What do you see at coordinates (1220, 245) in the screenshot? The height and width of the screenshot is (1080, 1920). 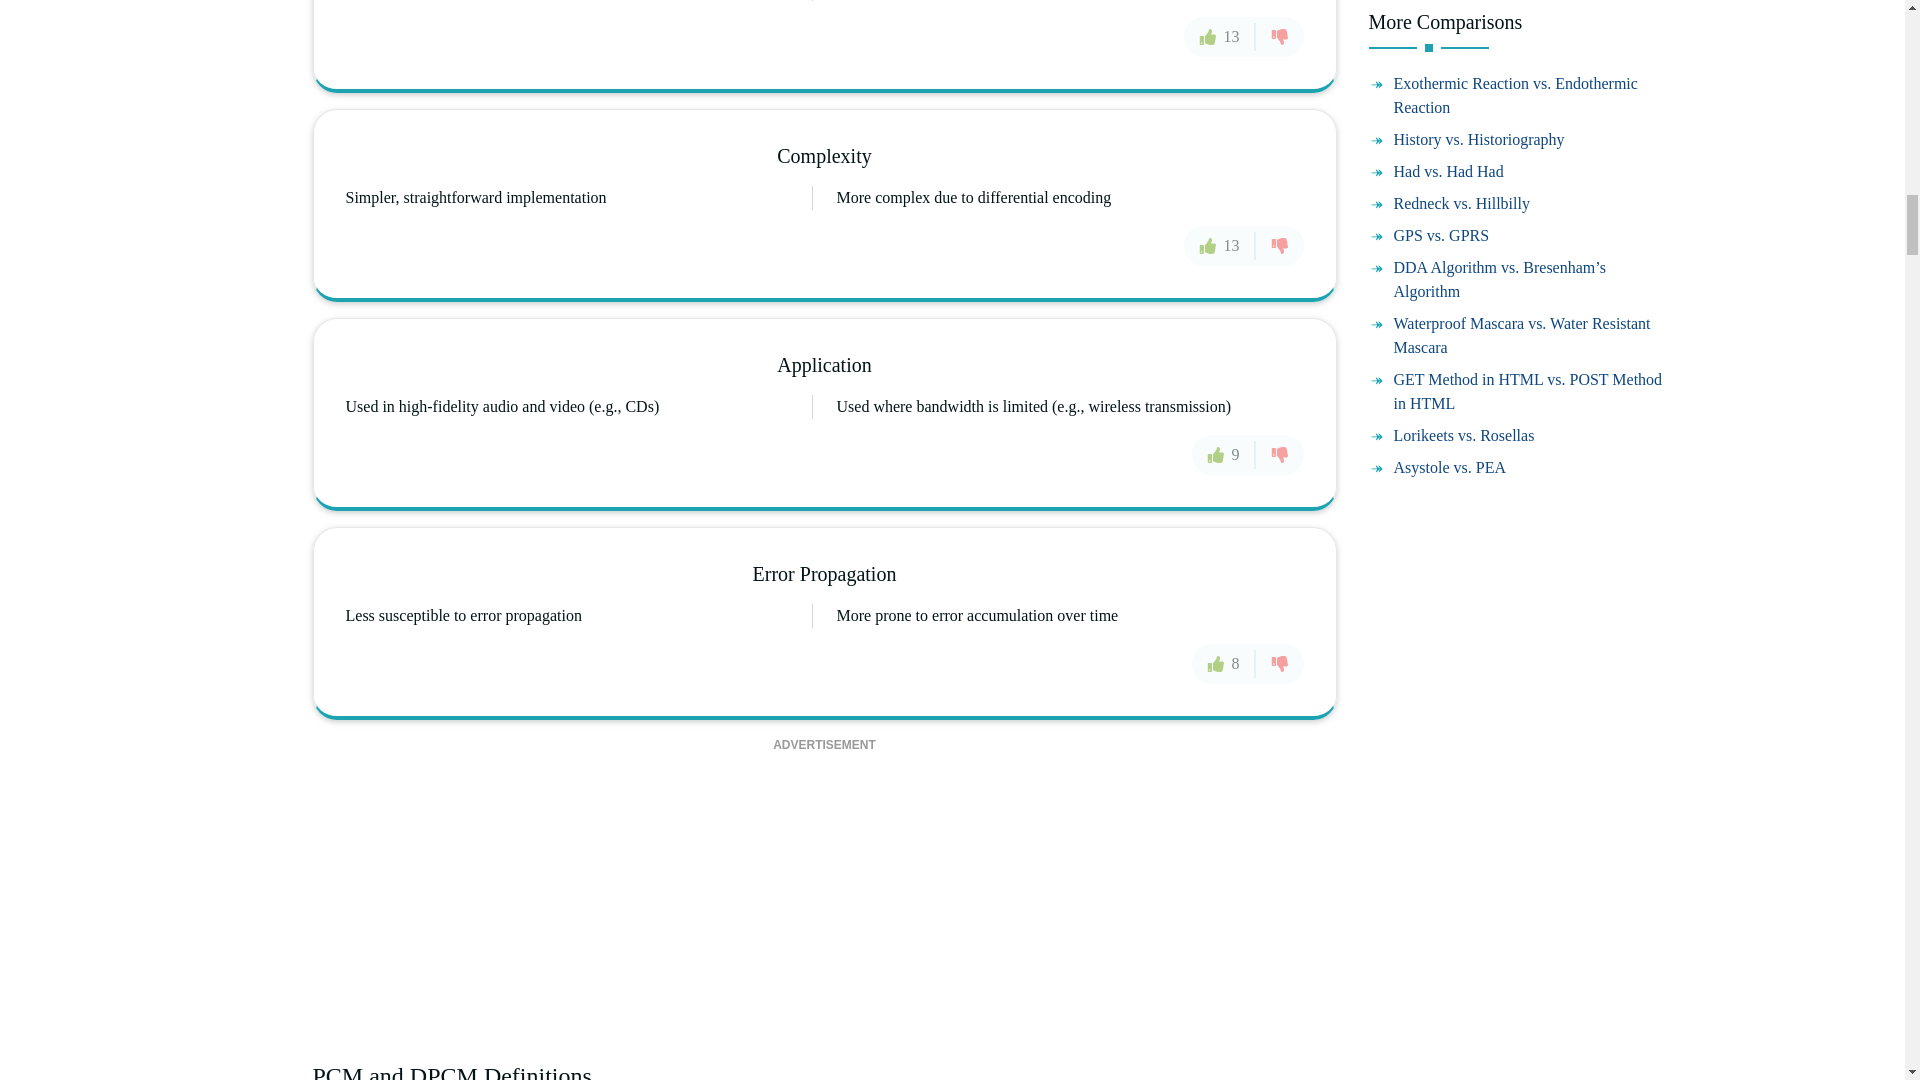 I see `13` at bounding box center [1220, 245].